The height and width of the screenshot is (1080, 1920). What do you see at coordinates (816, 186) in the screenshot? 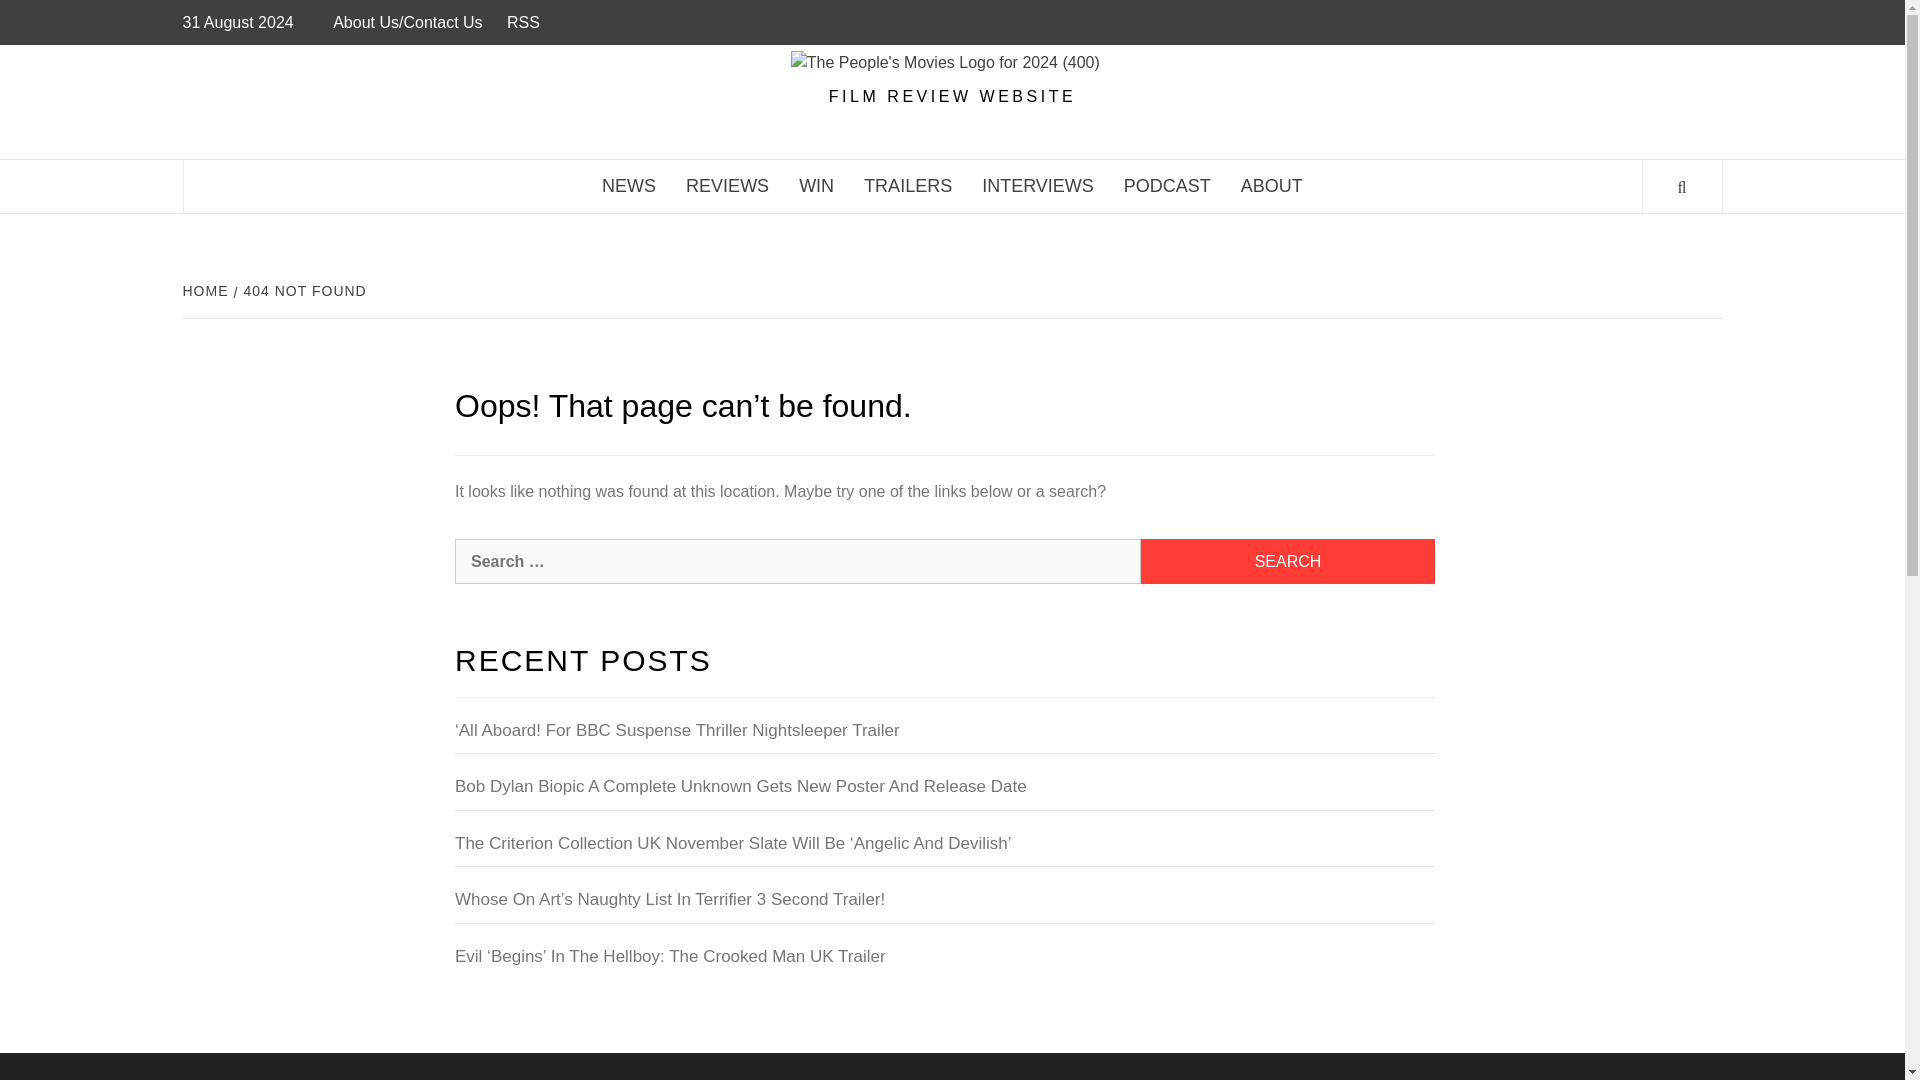
I see `WIN` at bounding box center [816, 186].